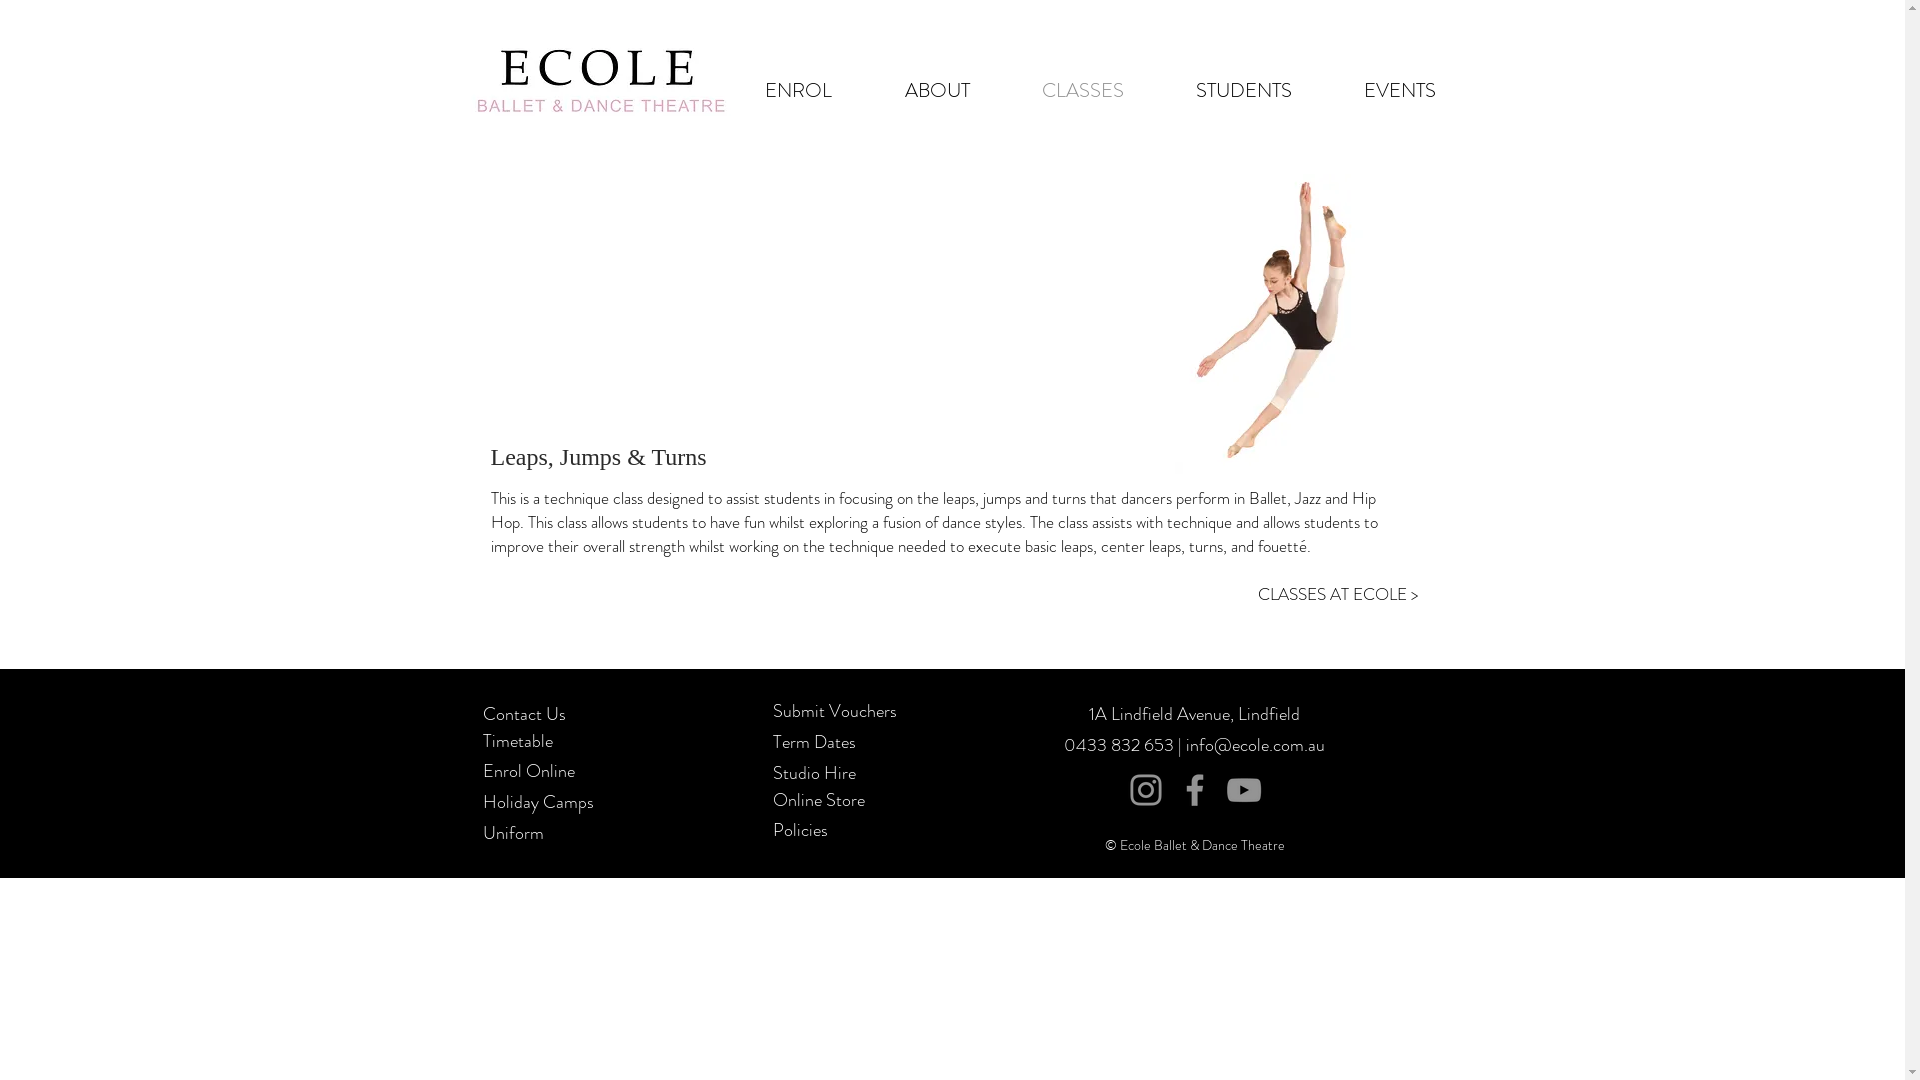  I want to click on Uniform, so click(512, 833).